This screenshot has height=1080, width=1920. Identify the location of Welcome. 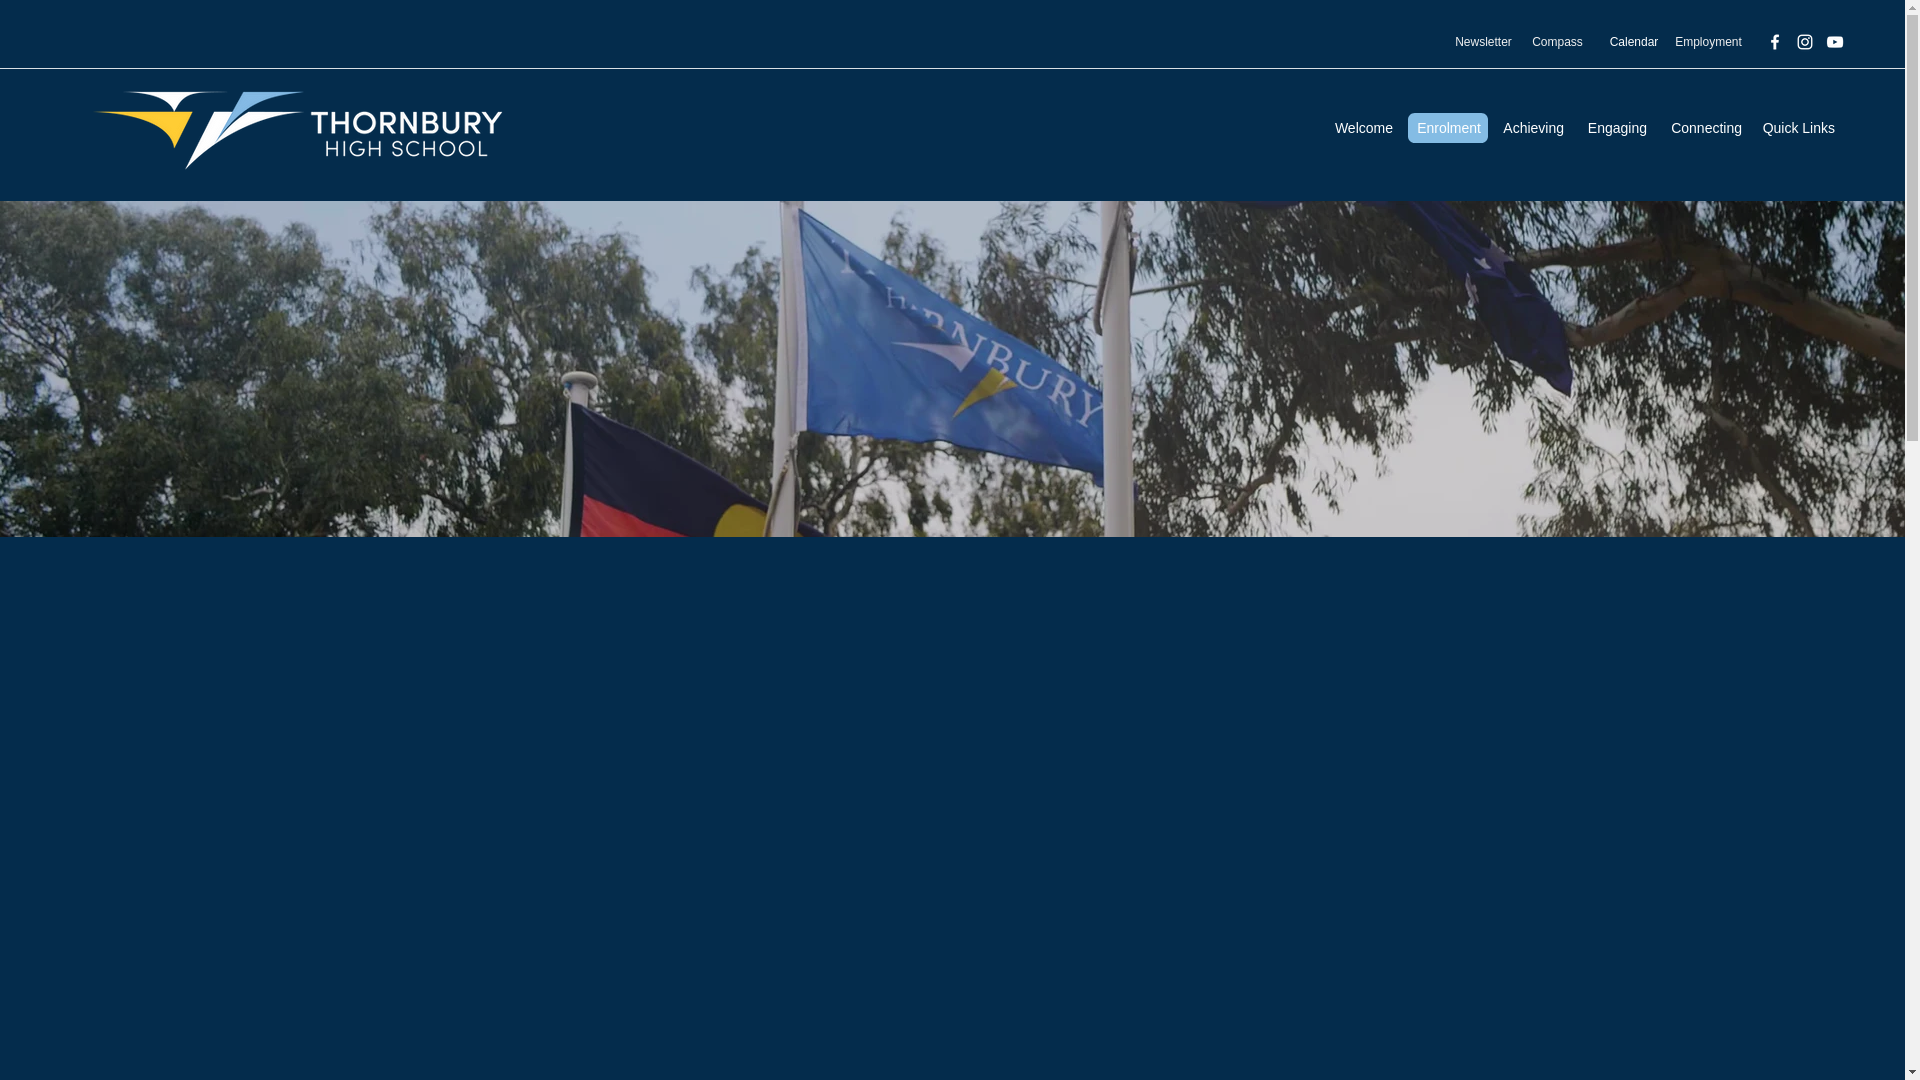
(1362, 128).